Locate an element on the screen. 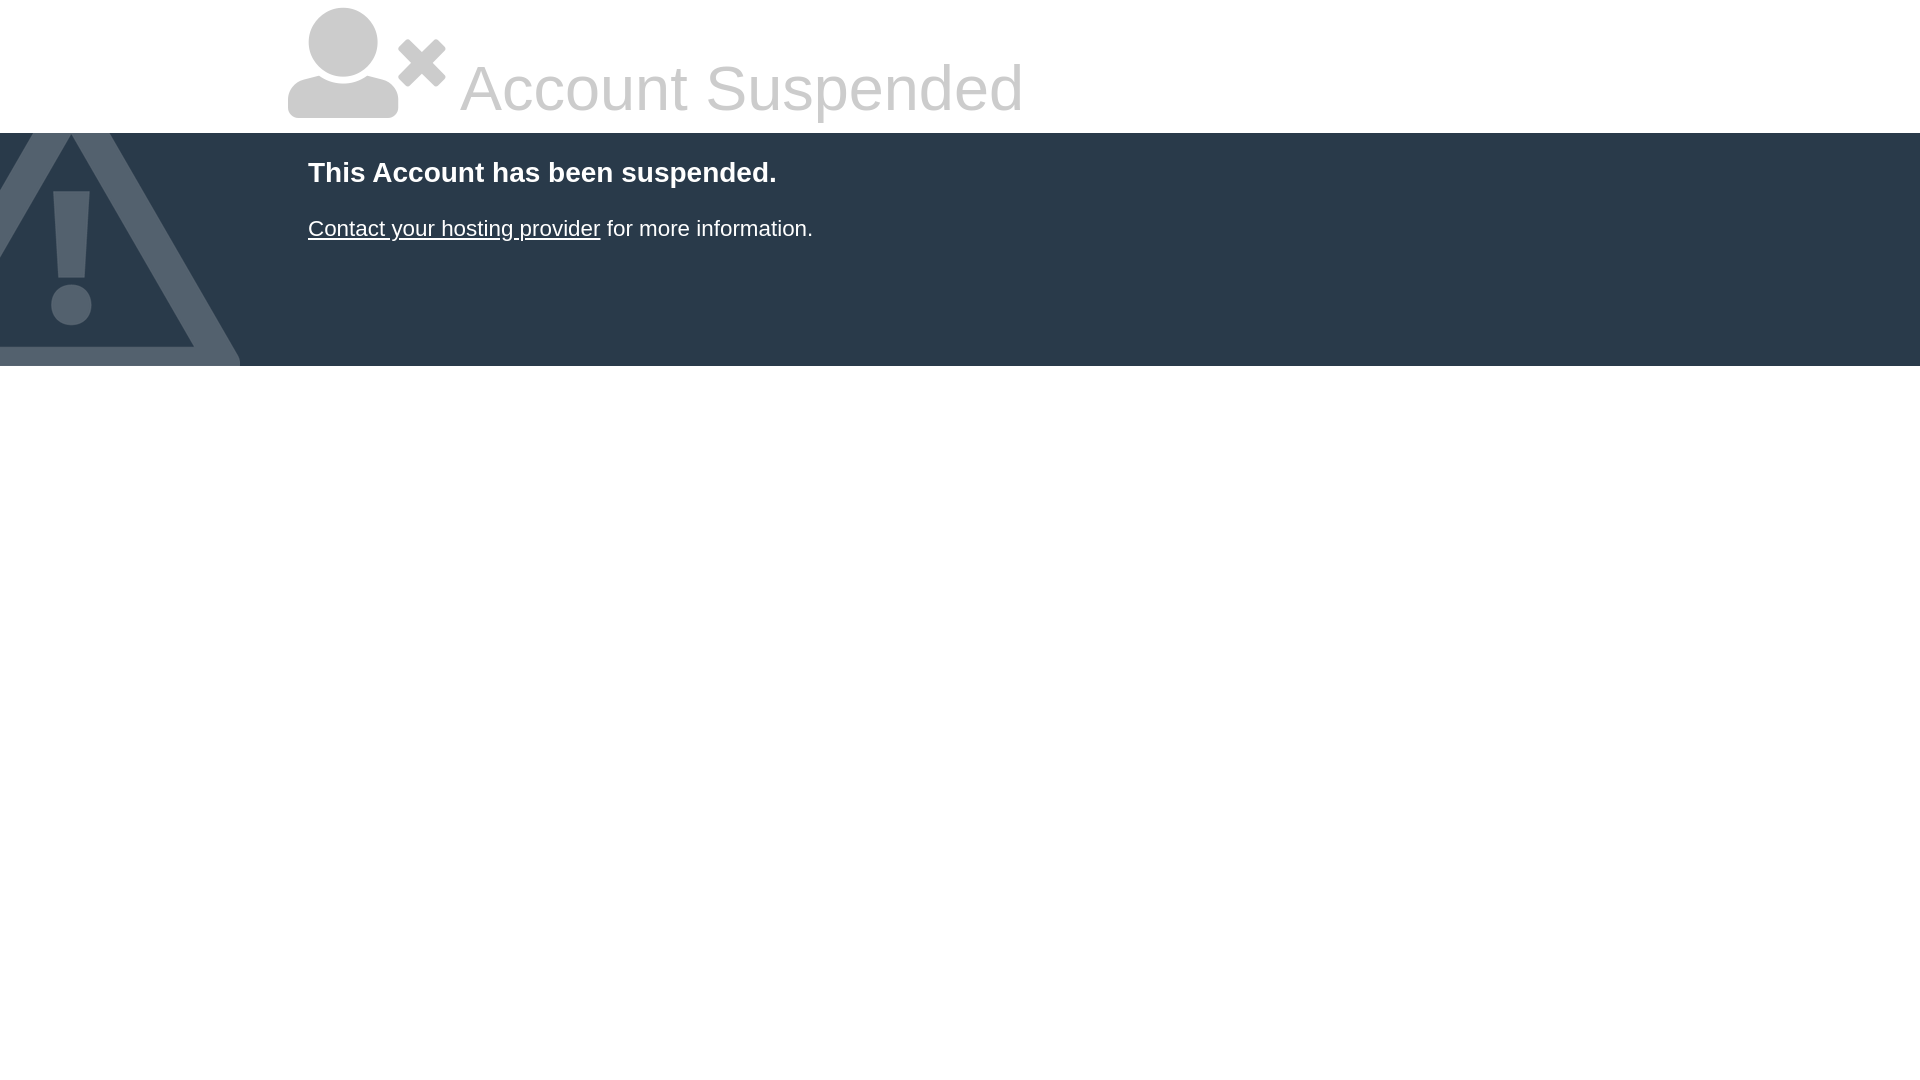  Contact your hosting provider is located at coordinates (454, 228).